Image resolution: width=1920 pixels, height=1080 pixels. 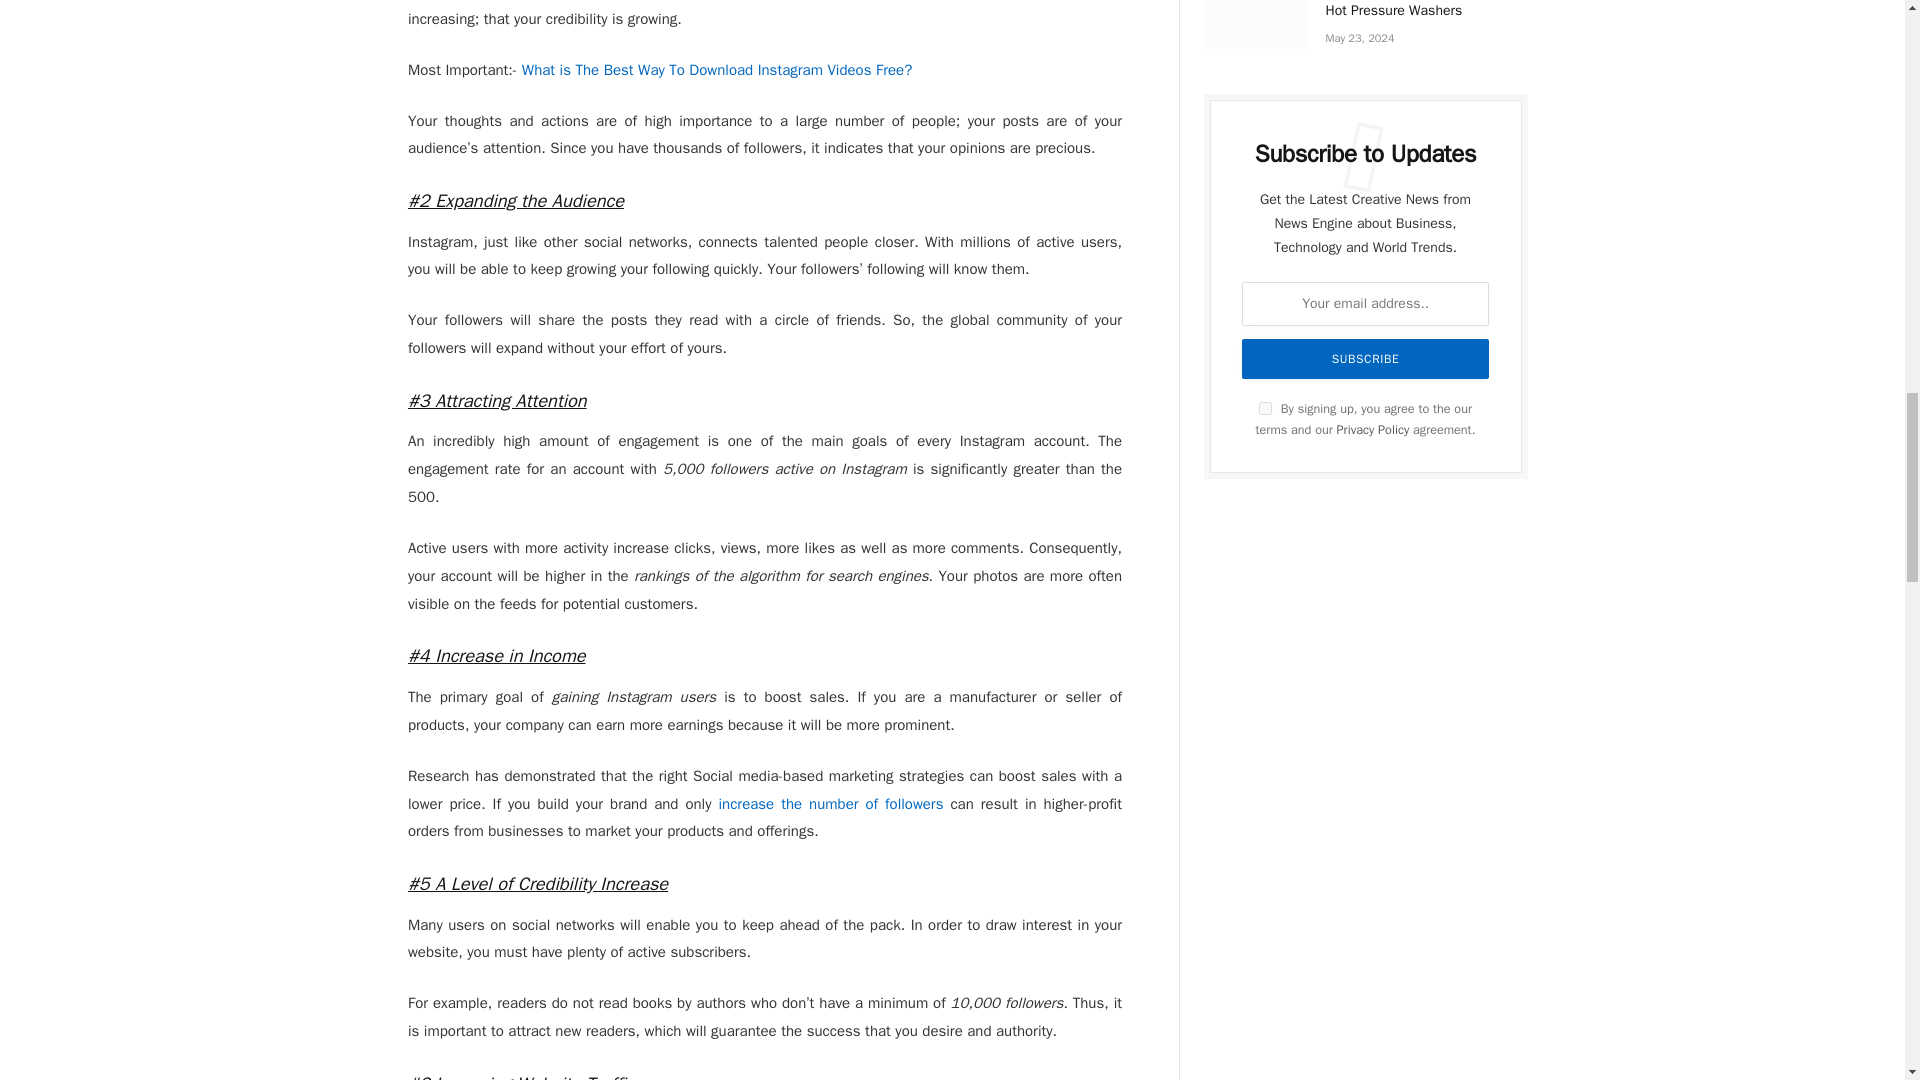 What do you see at coordinates (1365, 359) in the screenshot?
I see `Subscribe` at bounding box center [1365, 359].